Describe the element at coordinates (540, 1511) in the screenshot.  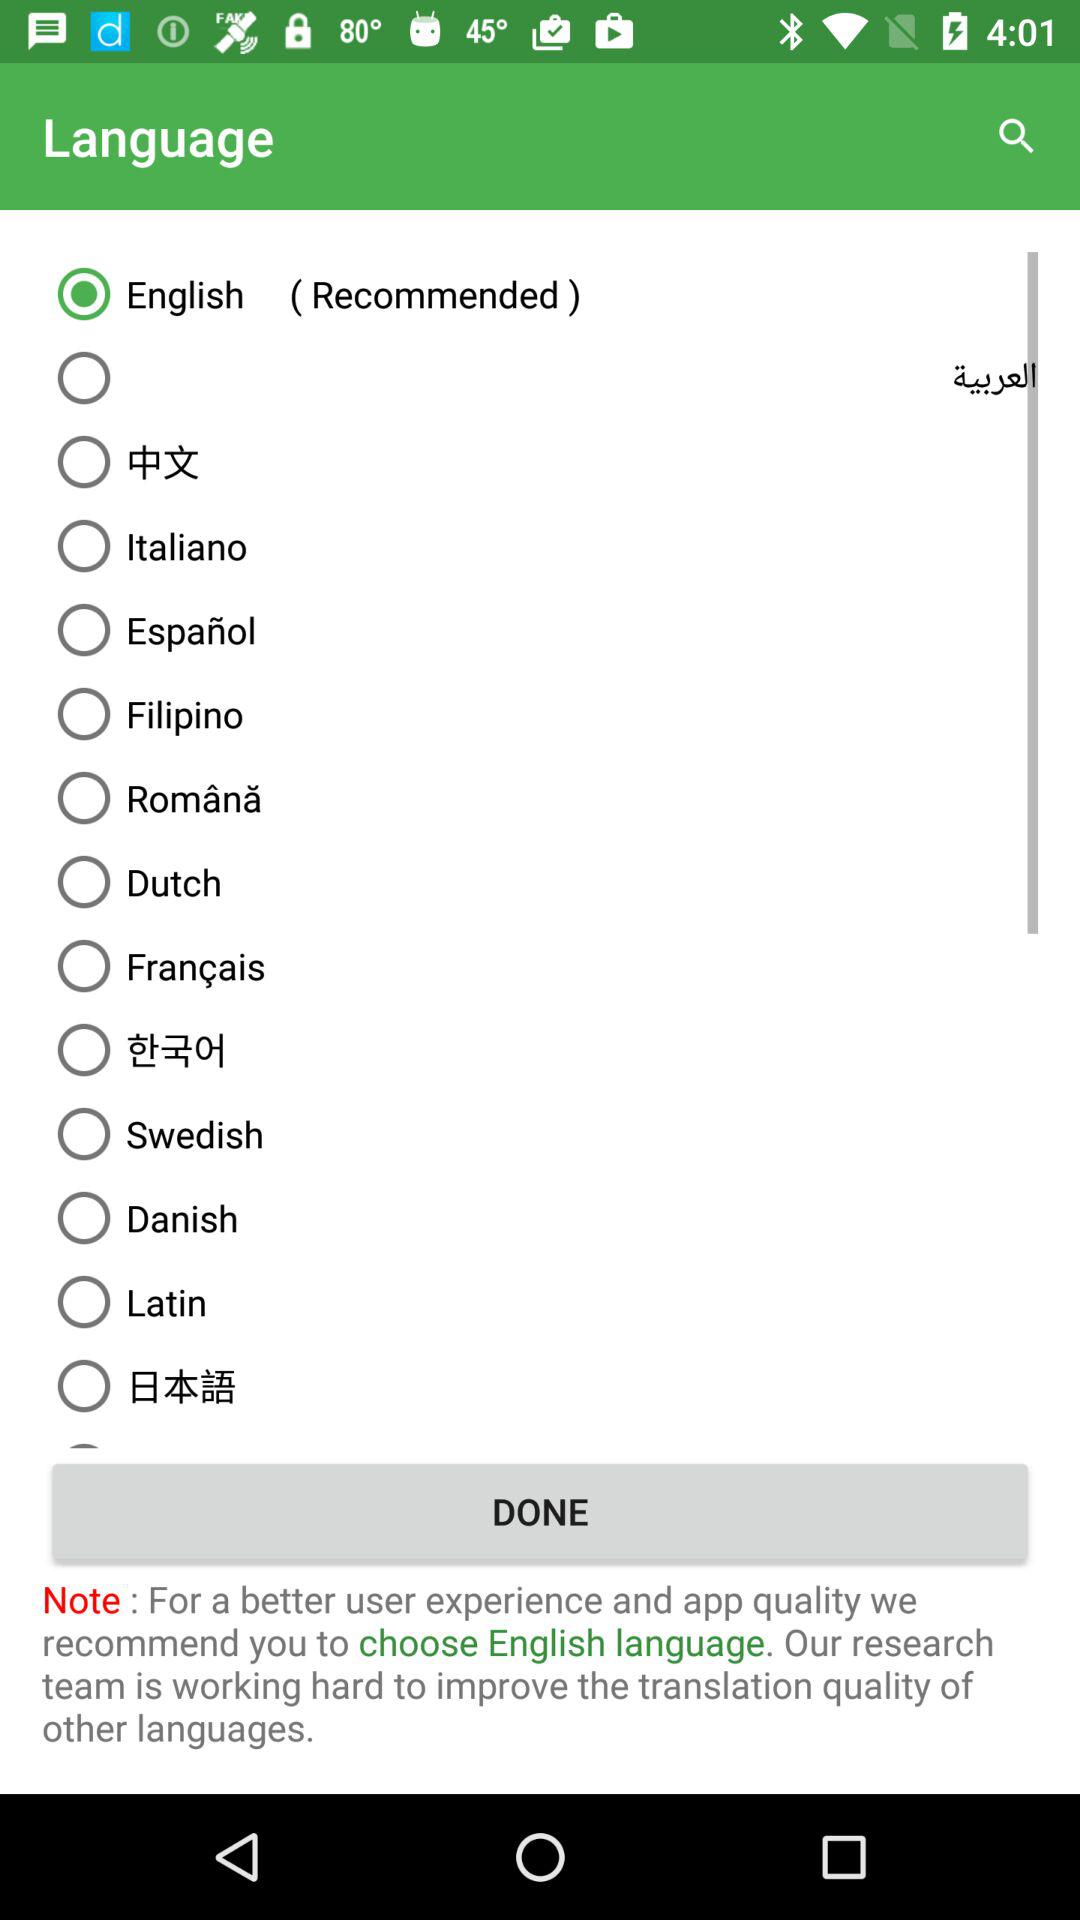
I see `turn on icon above note for a` at that location.